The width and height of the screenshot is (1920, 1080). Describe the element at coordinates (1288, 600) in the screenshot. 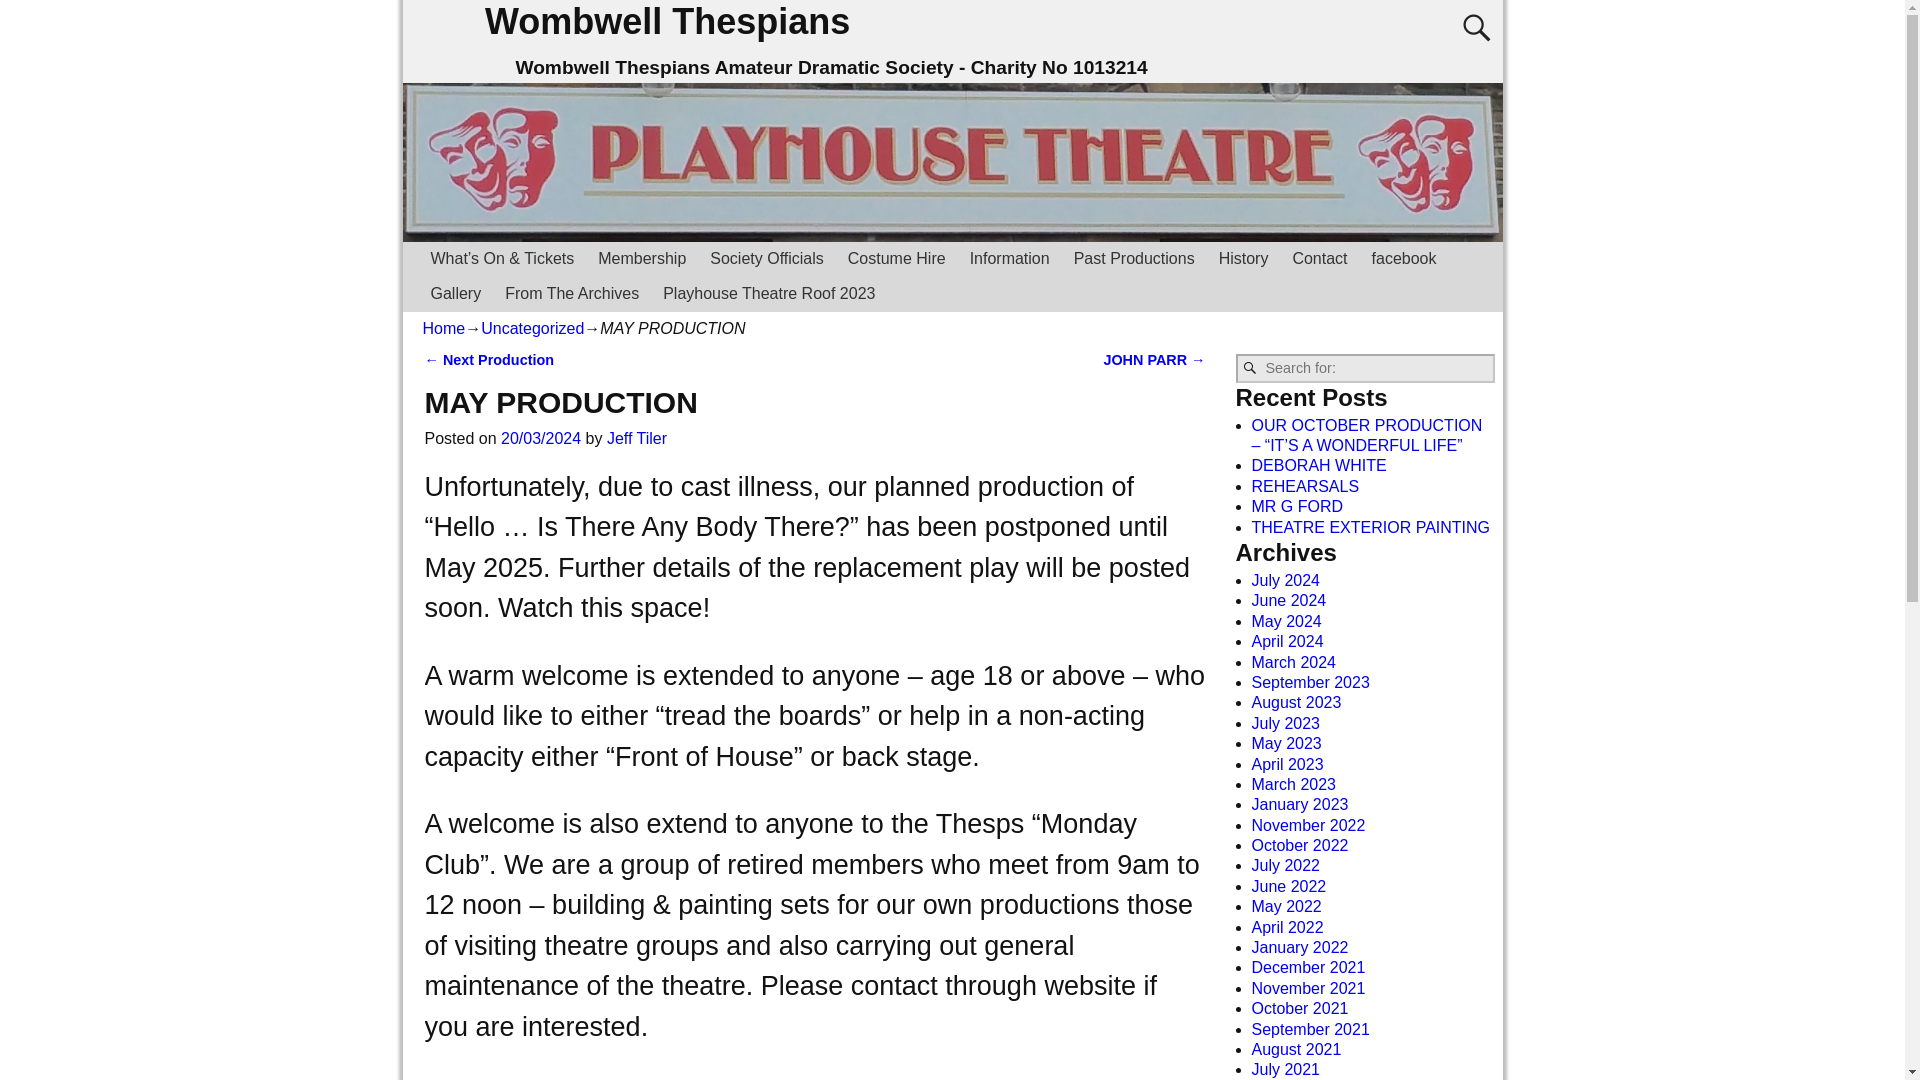

I see `June 2024` at that location.